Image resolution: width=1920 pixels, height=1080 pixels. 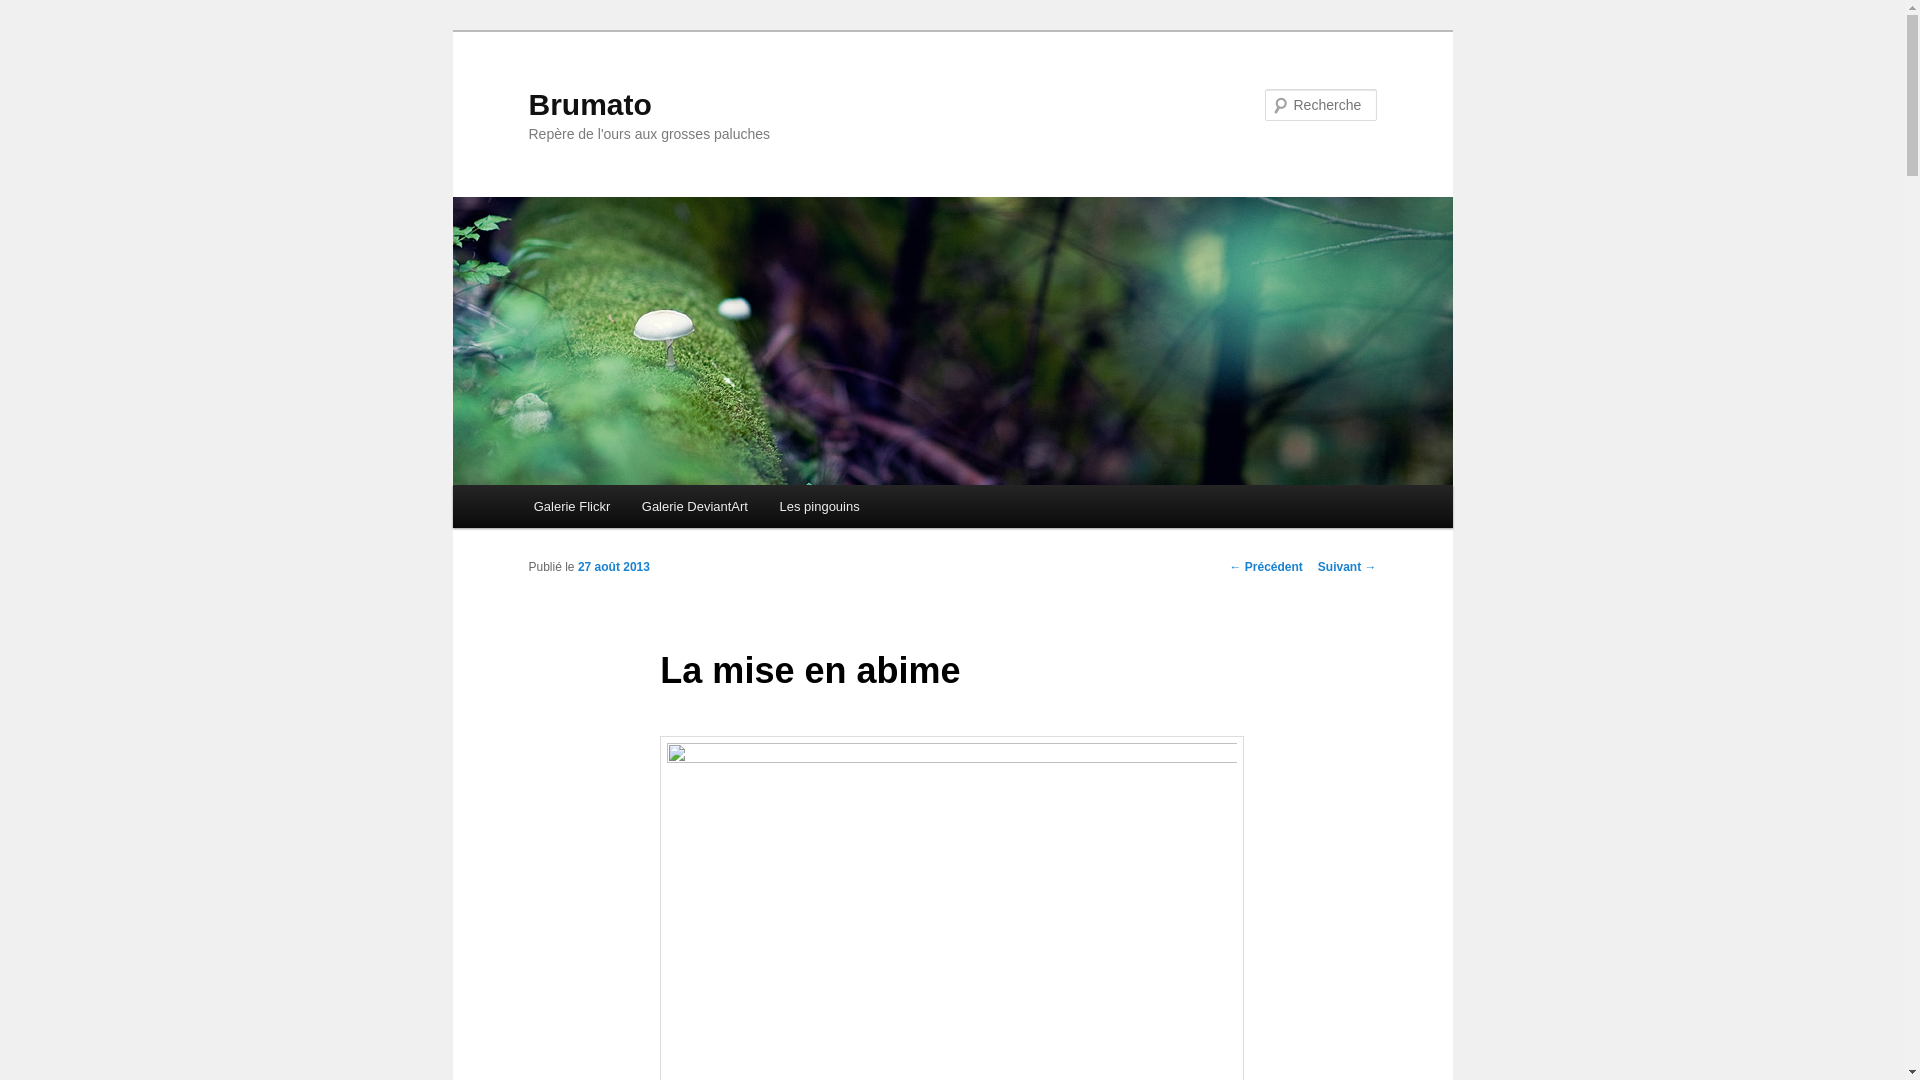 What do you see at coordinates (44, 12) in the screenshot?
I see `Recherche` at bounding box center [44, 12].